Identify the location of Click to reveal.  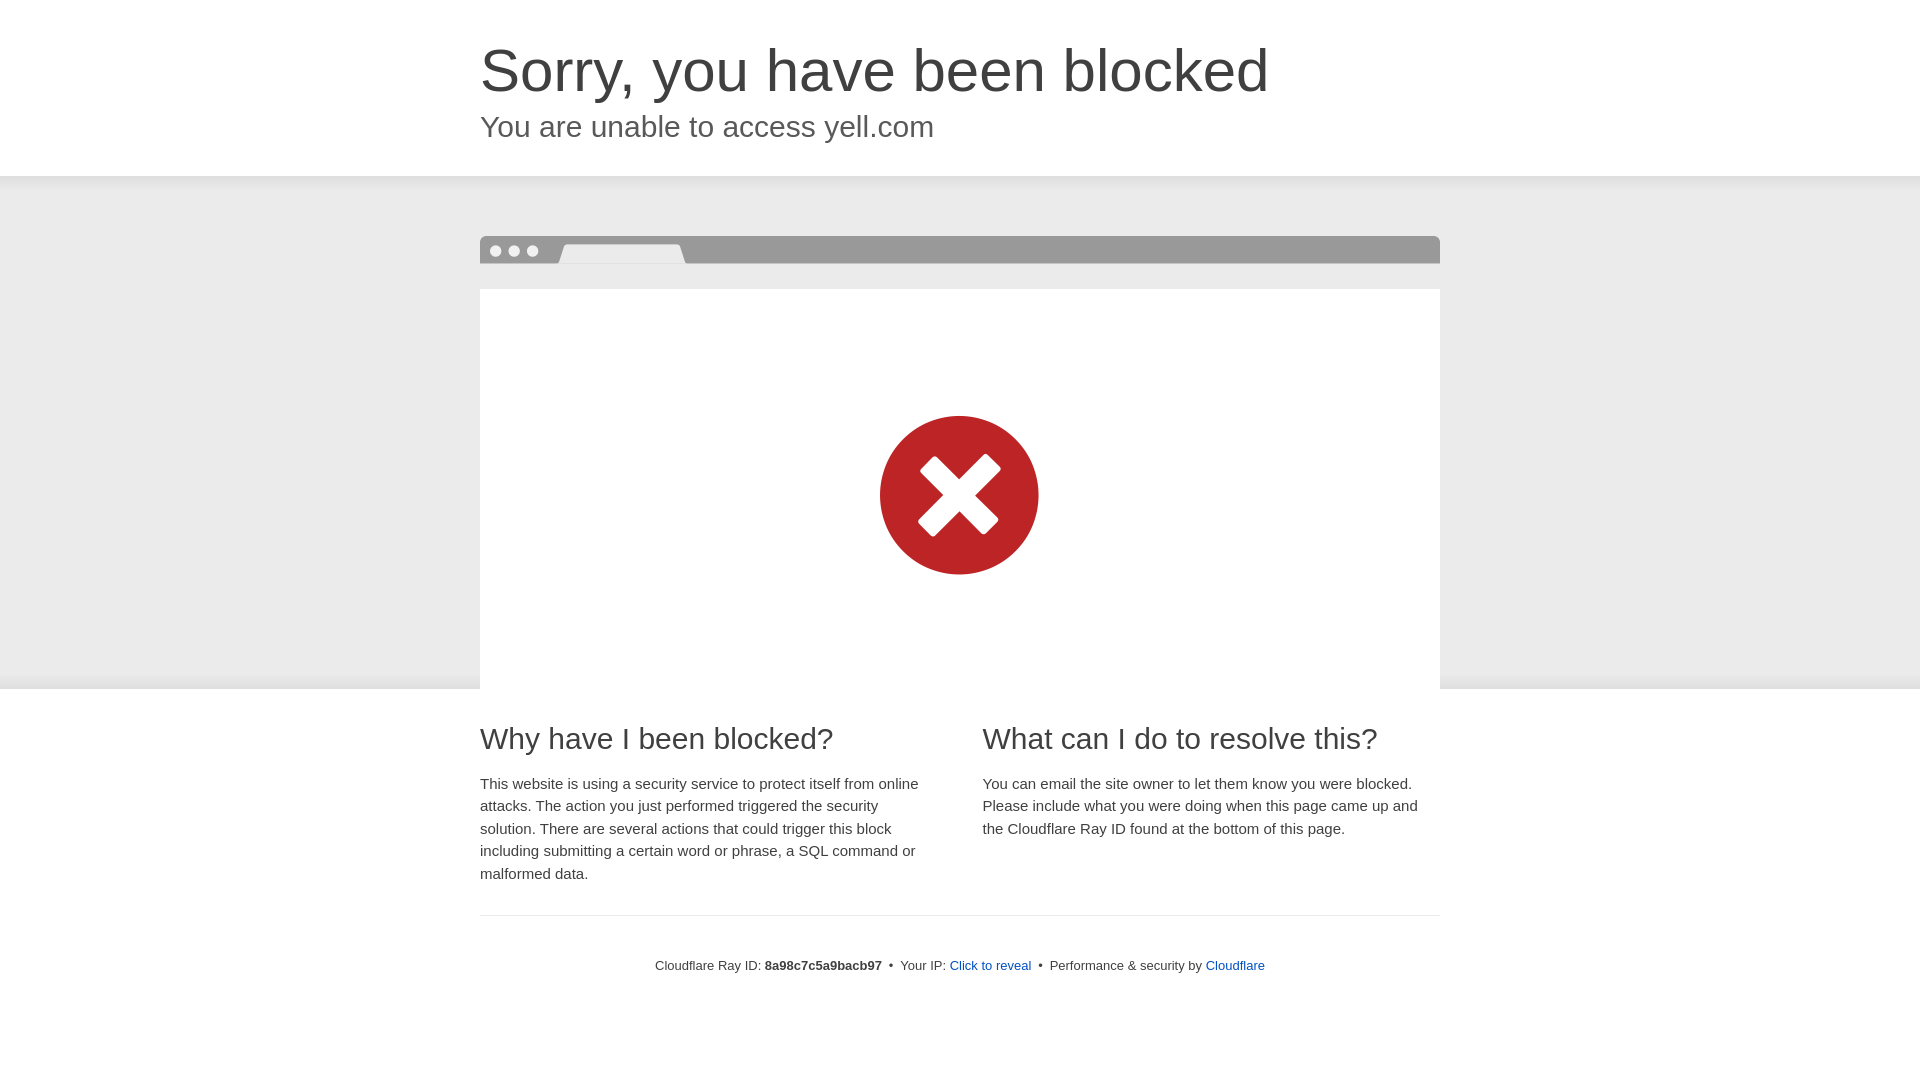
(991, 966).